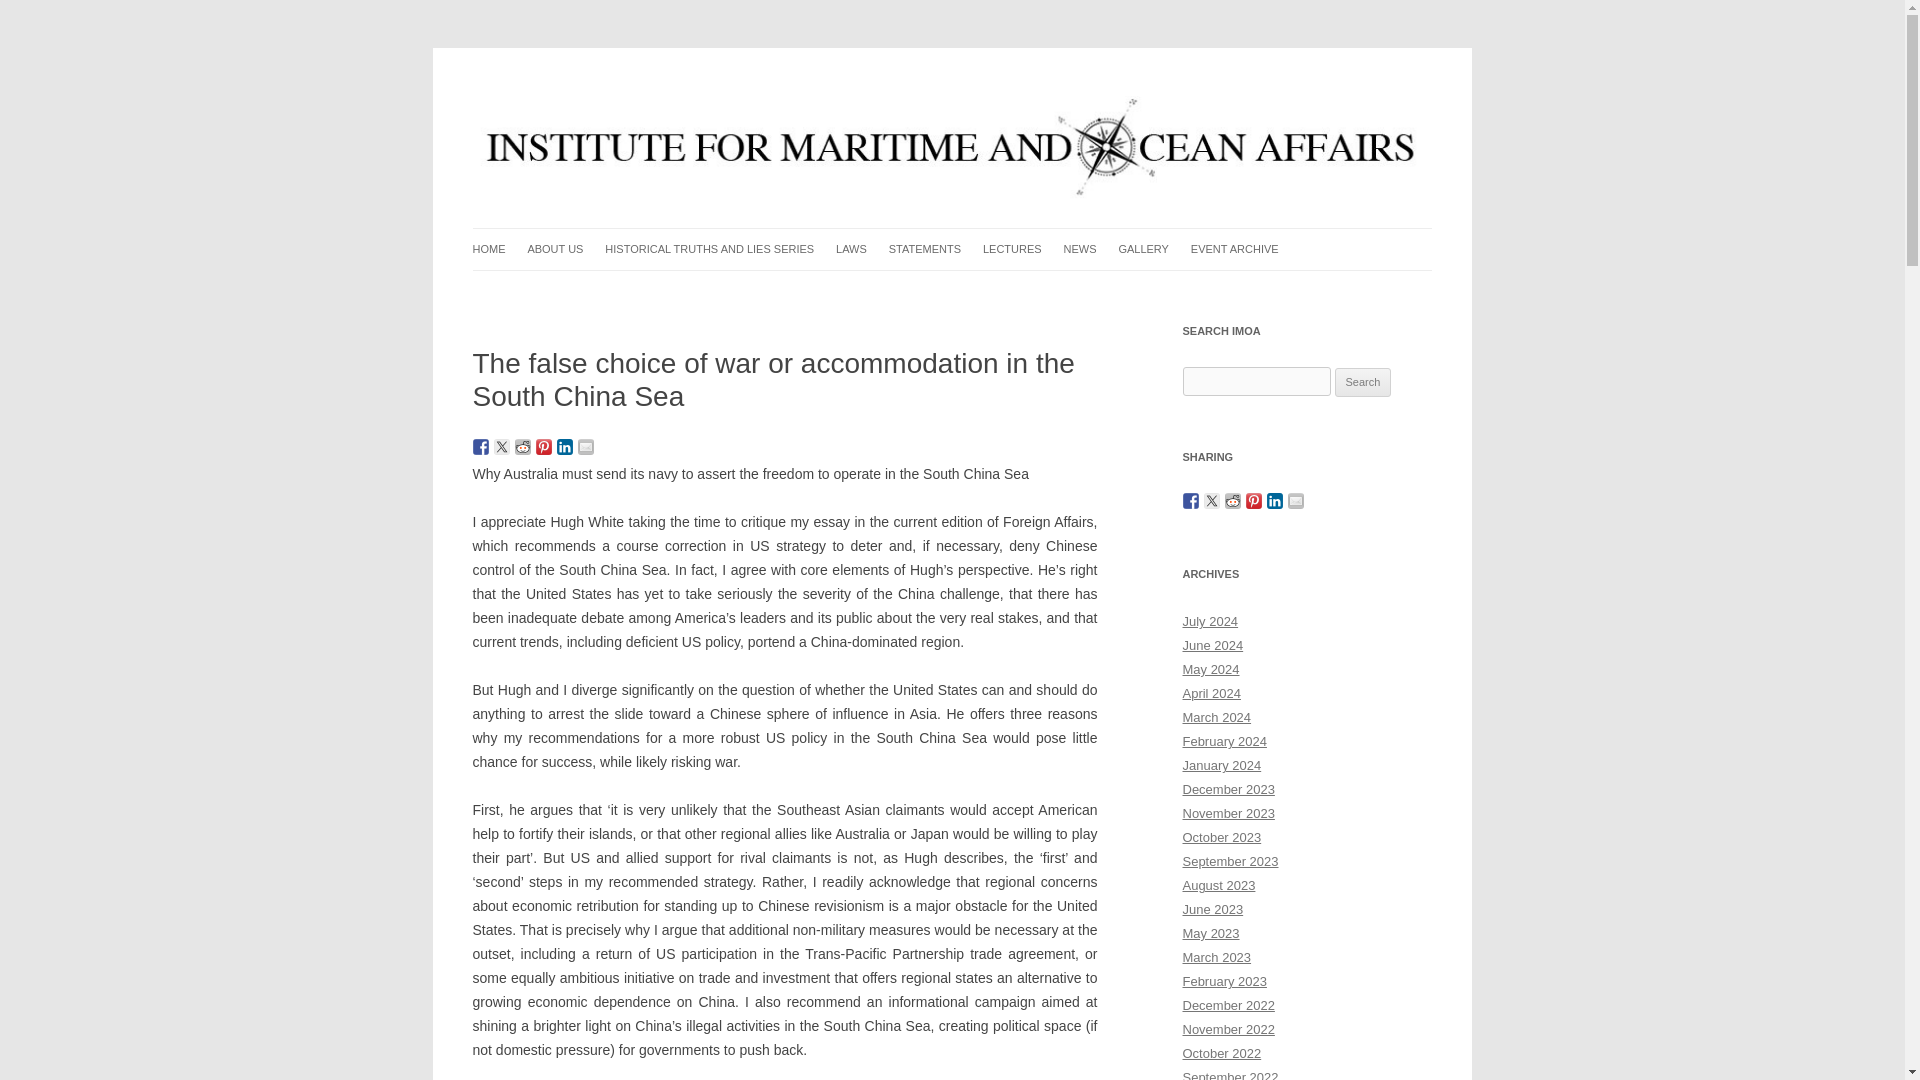 The height and width of the screenshot is (1080, 1920). Describe the element at coordinates (709, 249) in the screenshot. I see `HISTORICAL TRUTHS AND LIES SERIES` at that location.